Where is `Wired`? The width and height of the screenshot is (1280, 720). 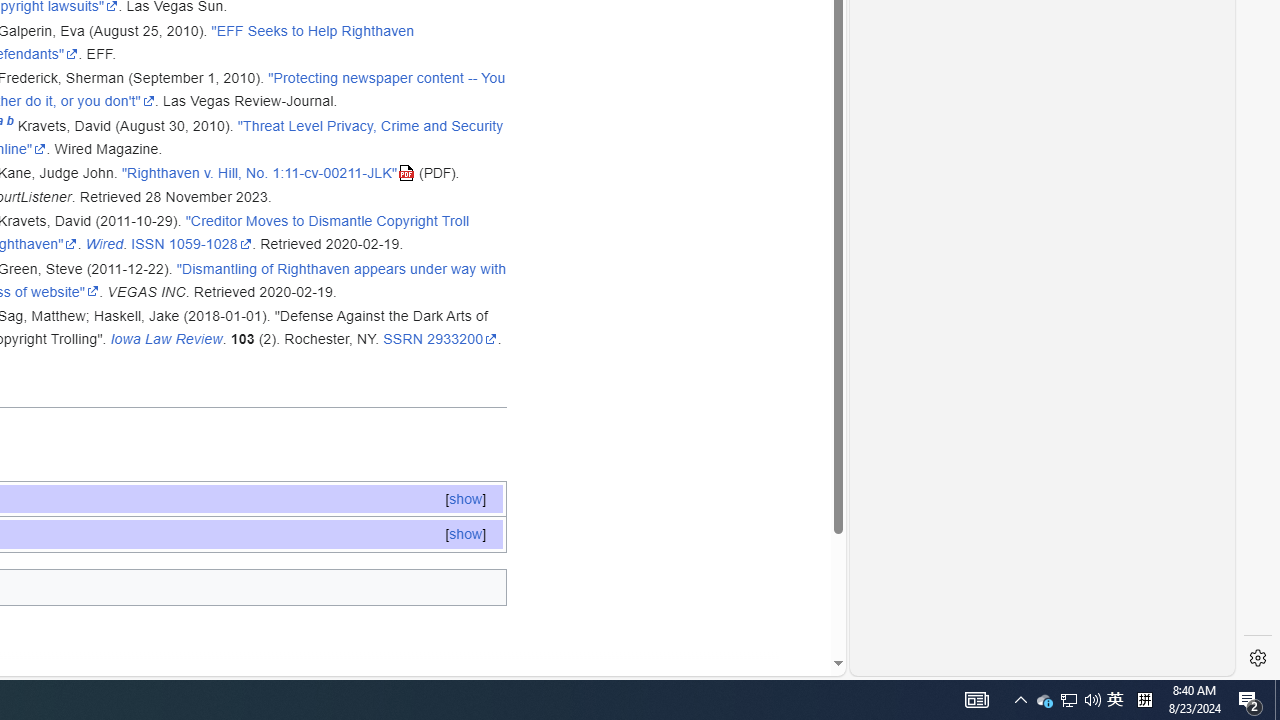 Wired is located at coordinates (104, 244).